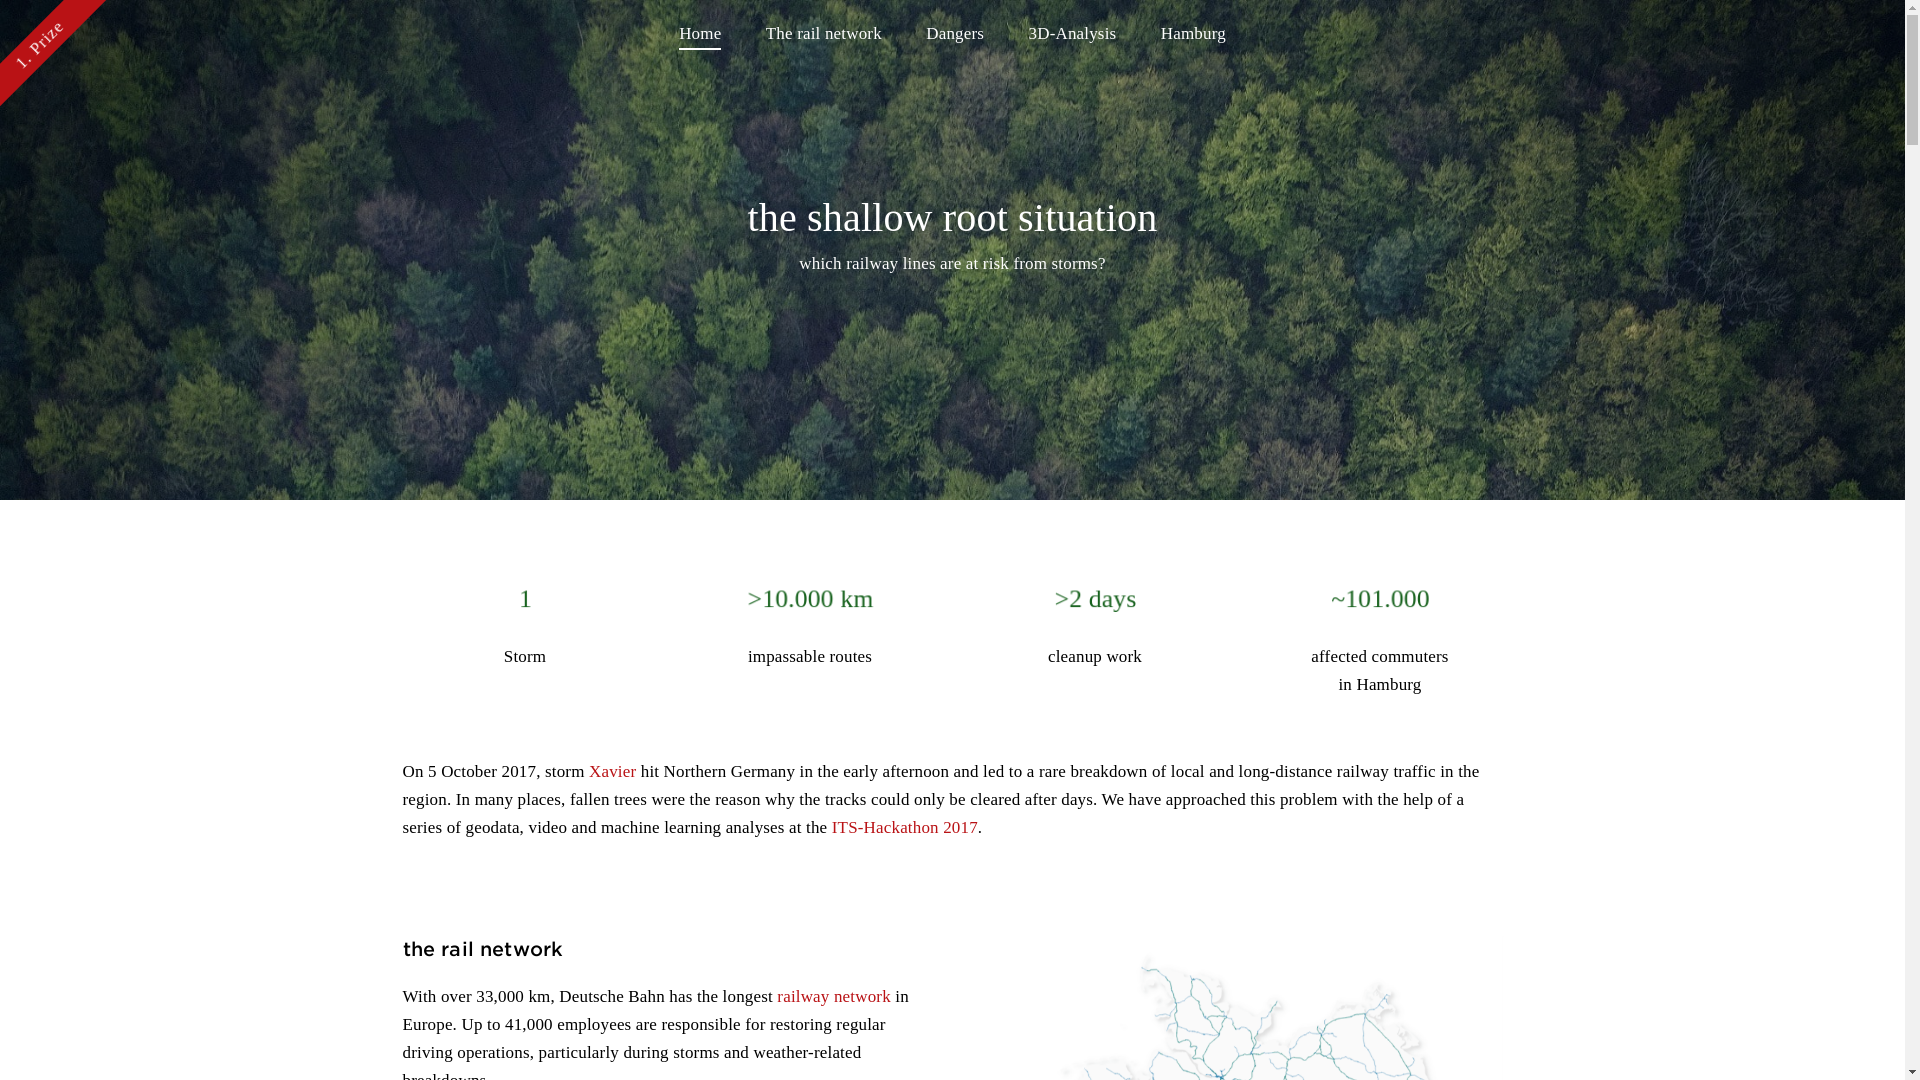 The width and height of the screenshot is (1920, 1080). I want to click on Home, so click(700, 35).